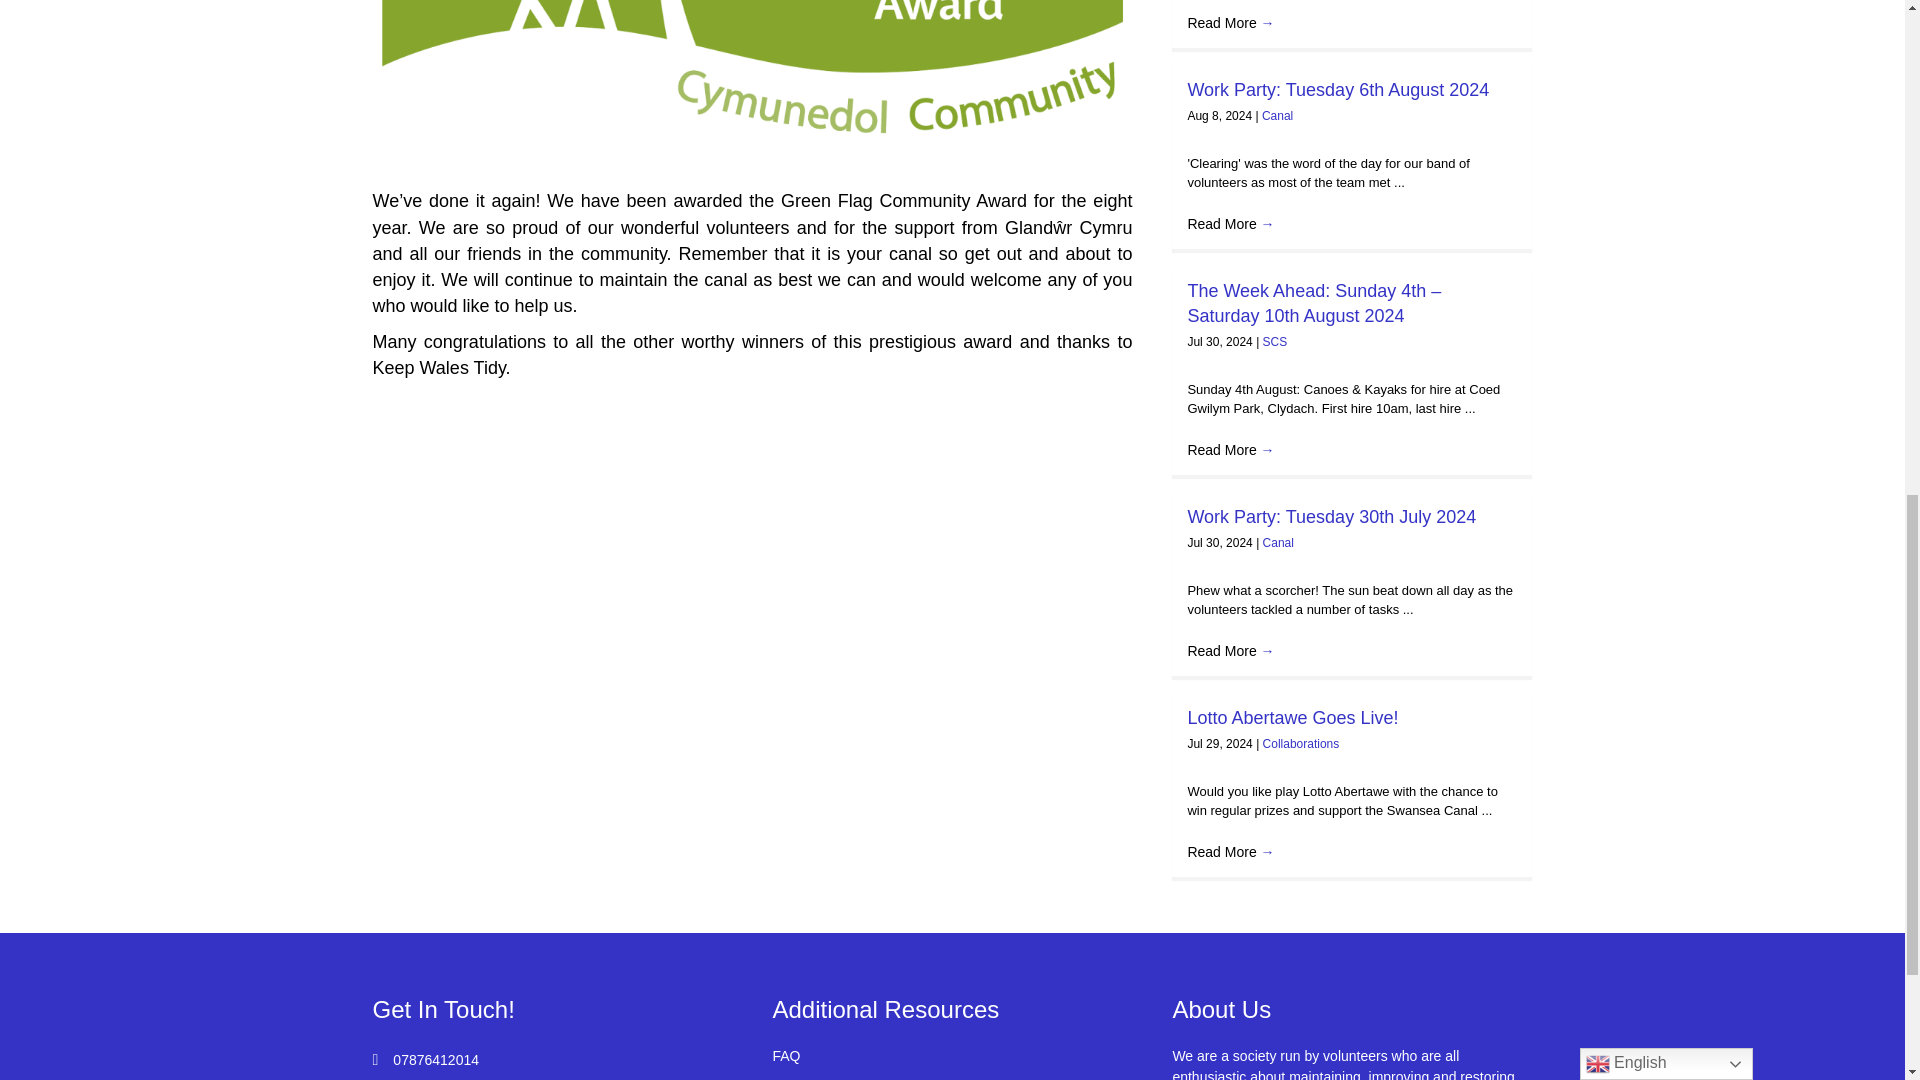  Describe the element at coordinates (1230, 449) in the screenshot. I see `Read More` at that location.